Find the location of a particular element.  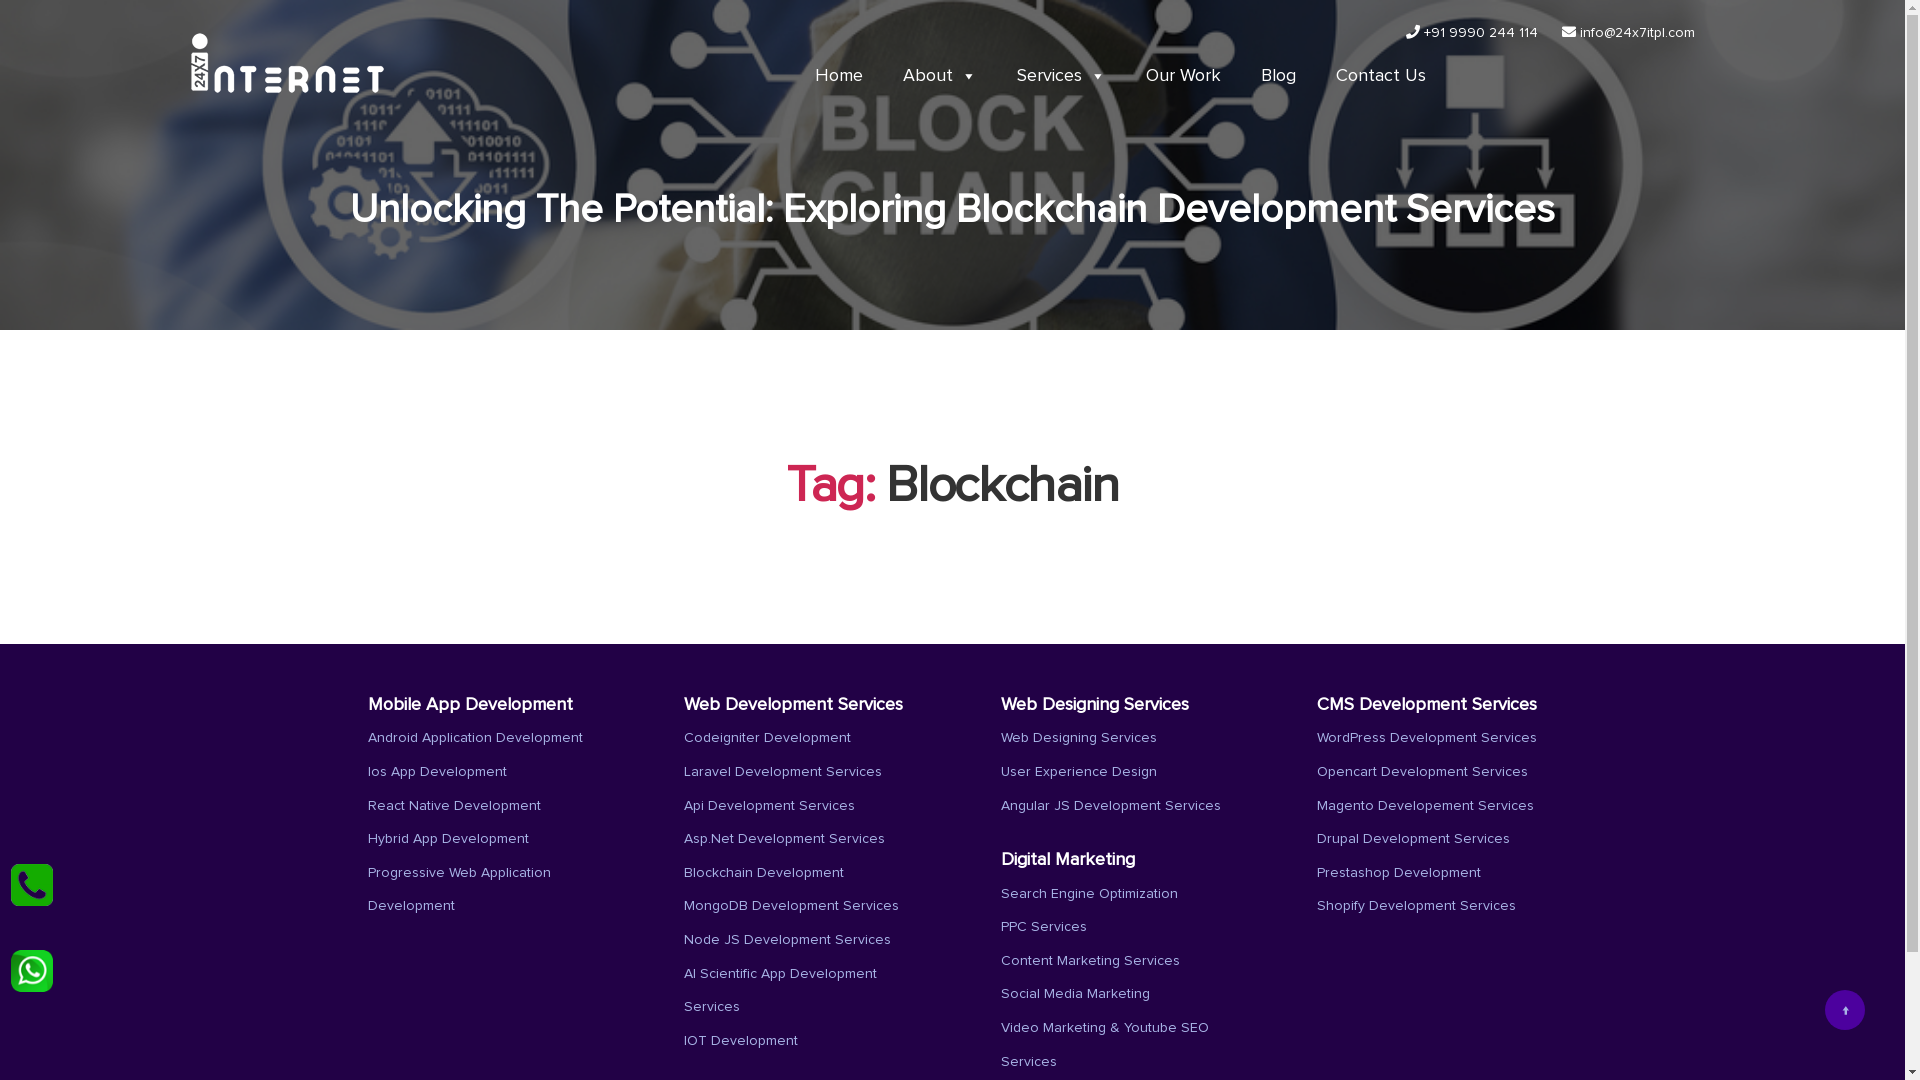

Ios App Development is located at coordinates (437, 772).